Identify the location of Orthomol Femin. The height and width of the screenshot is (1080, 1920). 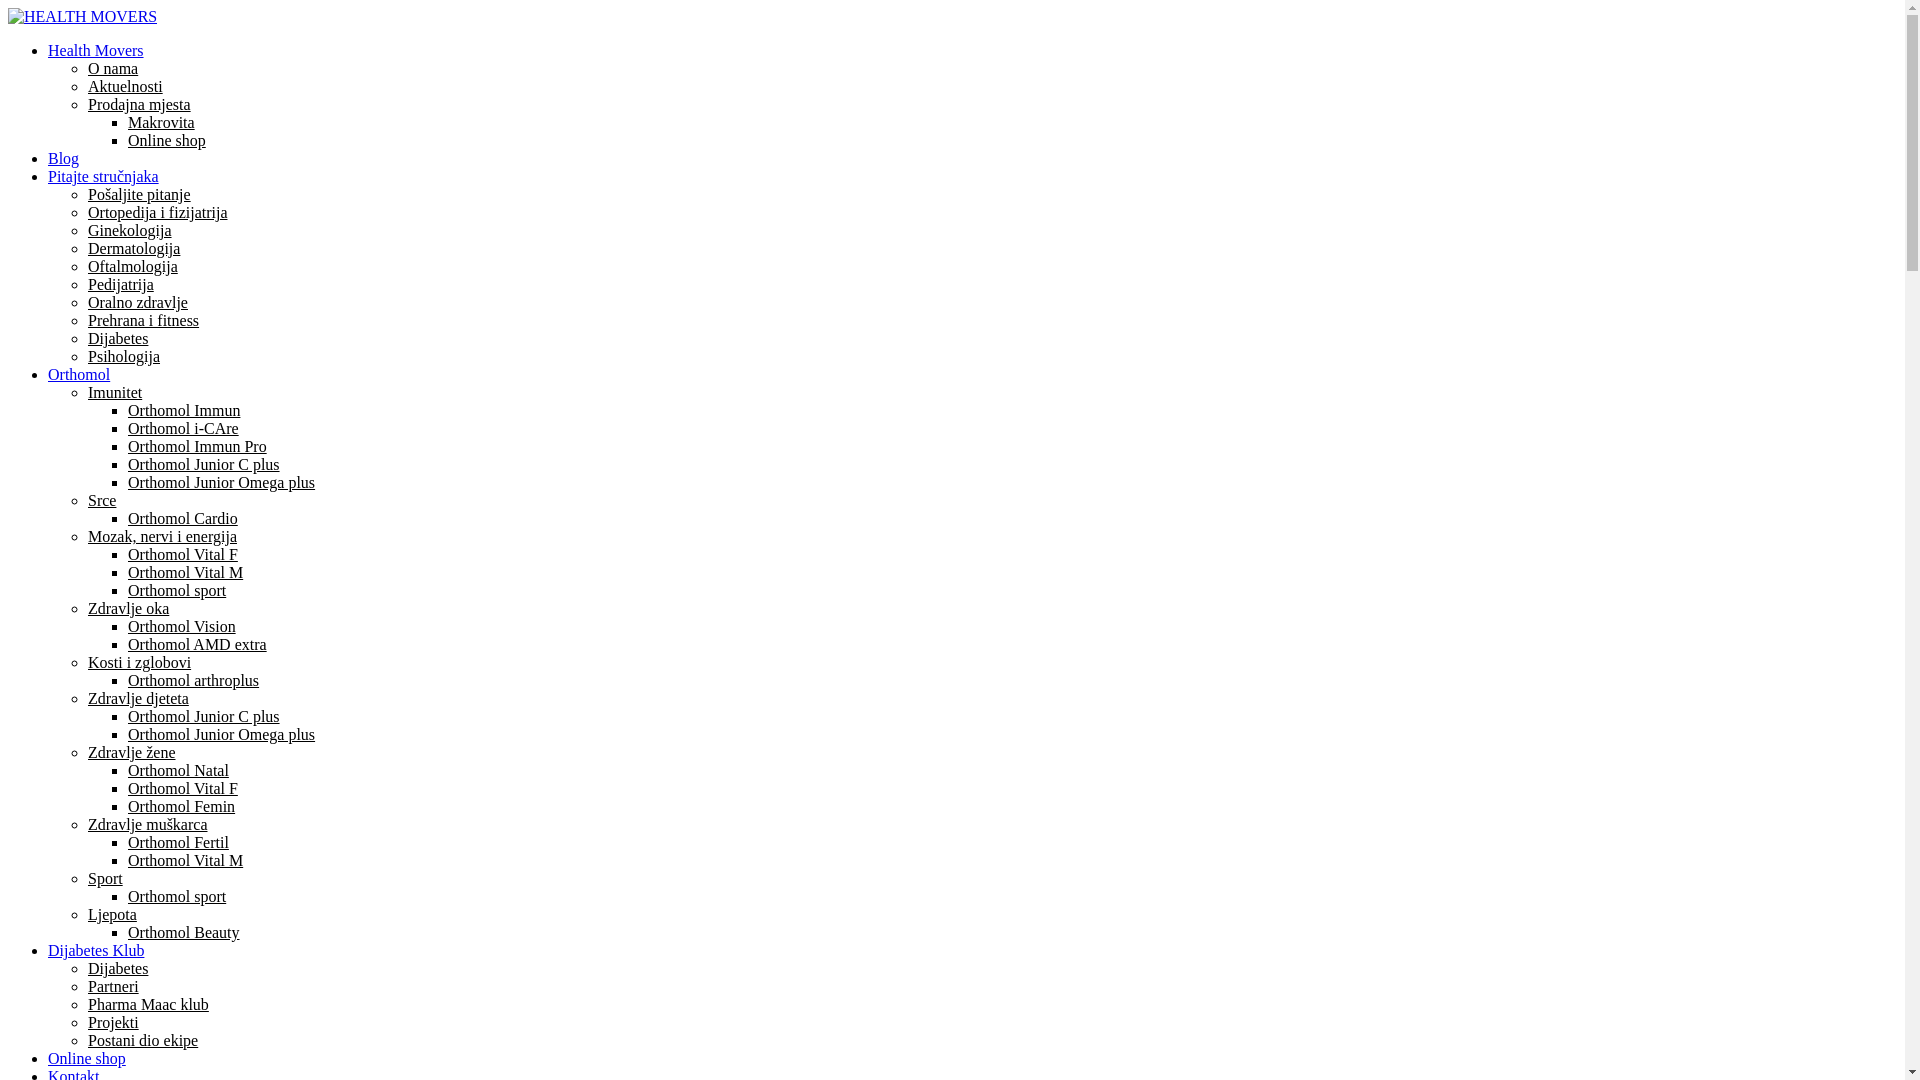
(182, 806).